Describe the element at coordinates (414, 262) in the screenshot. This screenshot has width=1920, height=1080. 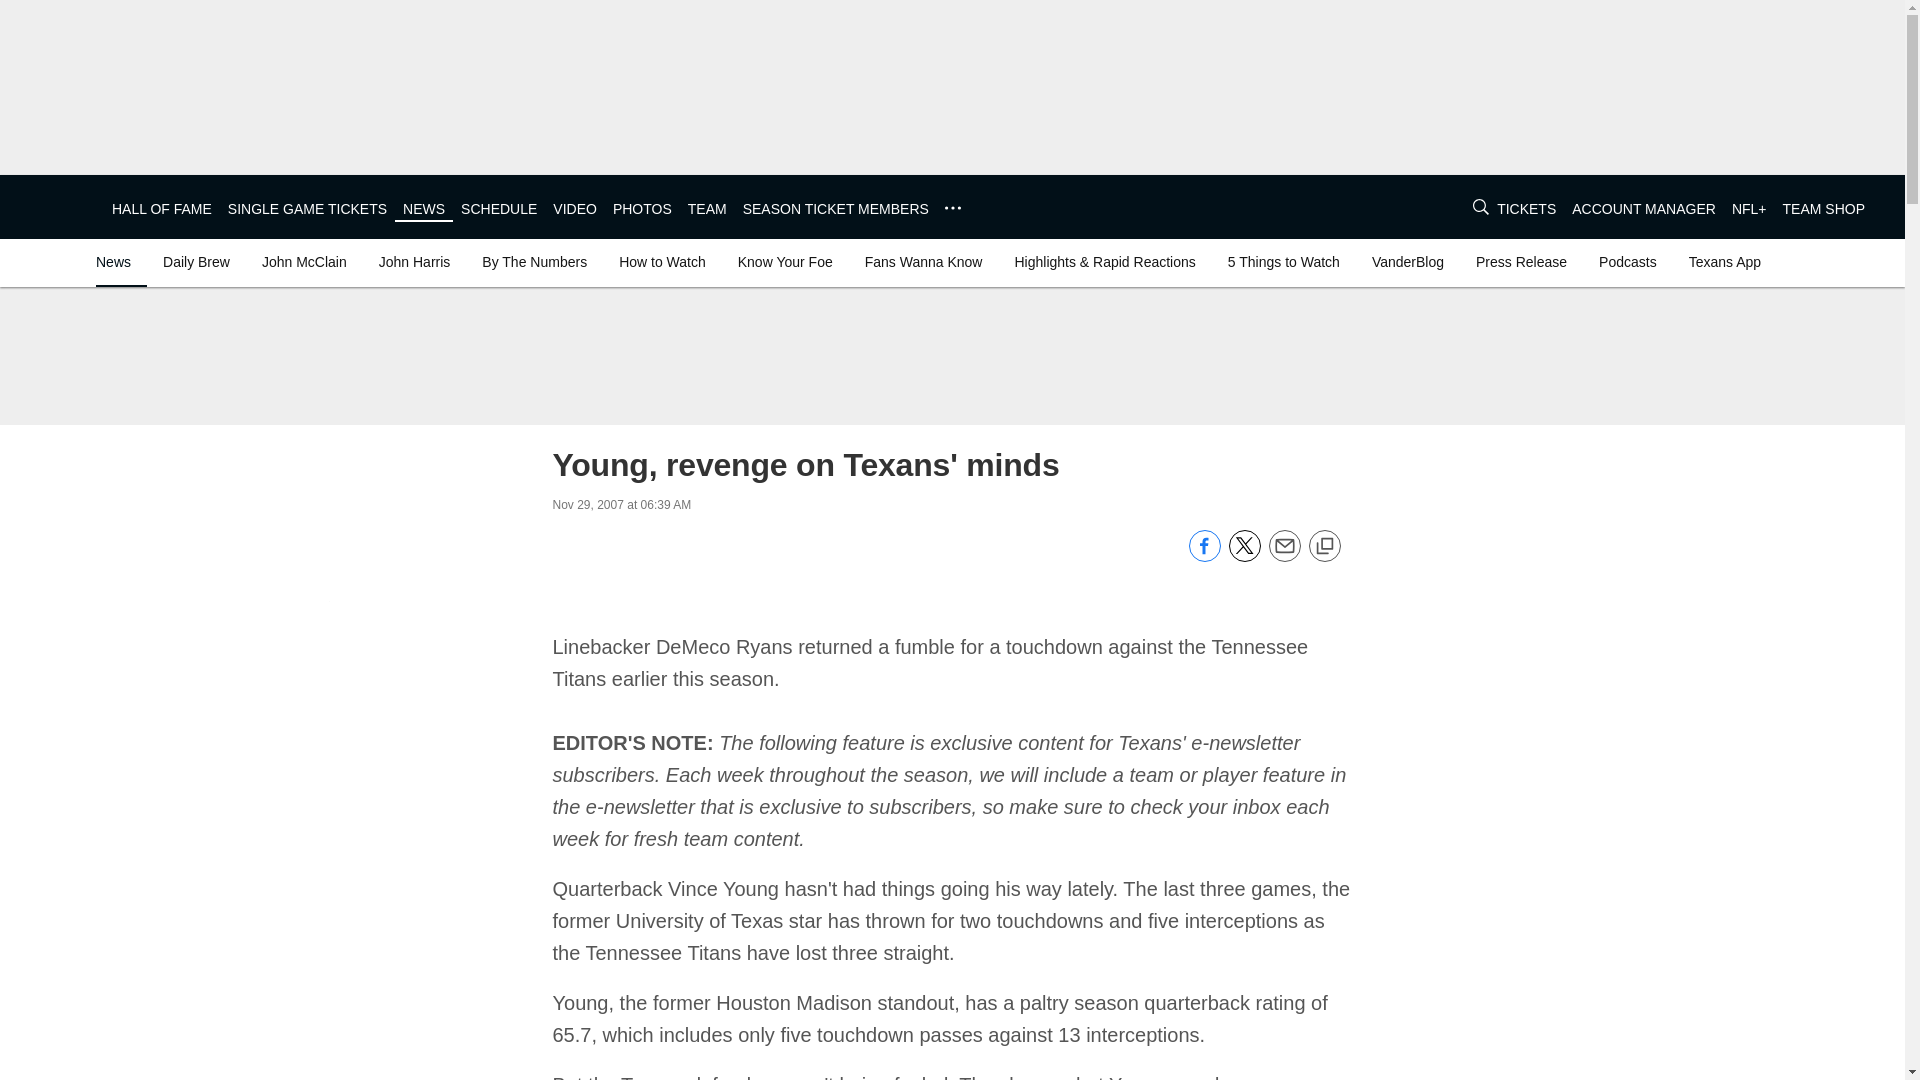
I see `John Harris` at that location.